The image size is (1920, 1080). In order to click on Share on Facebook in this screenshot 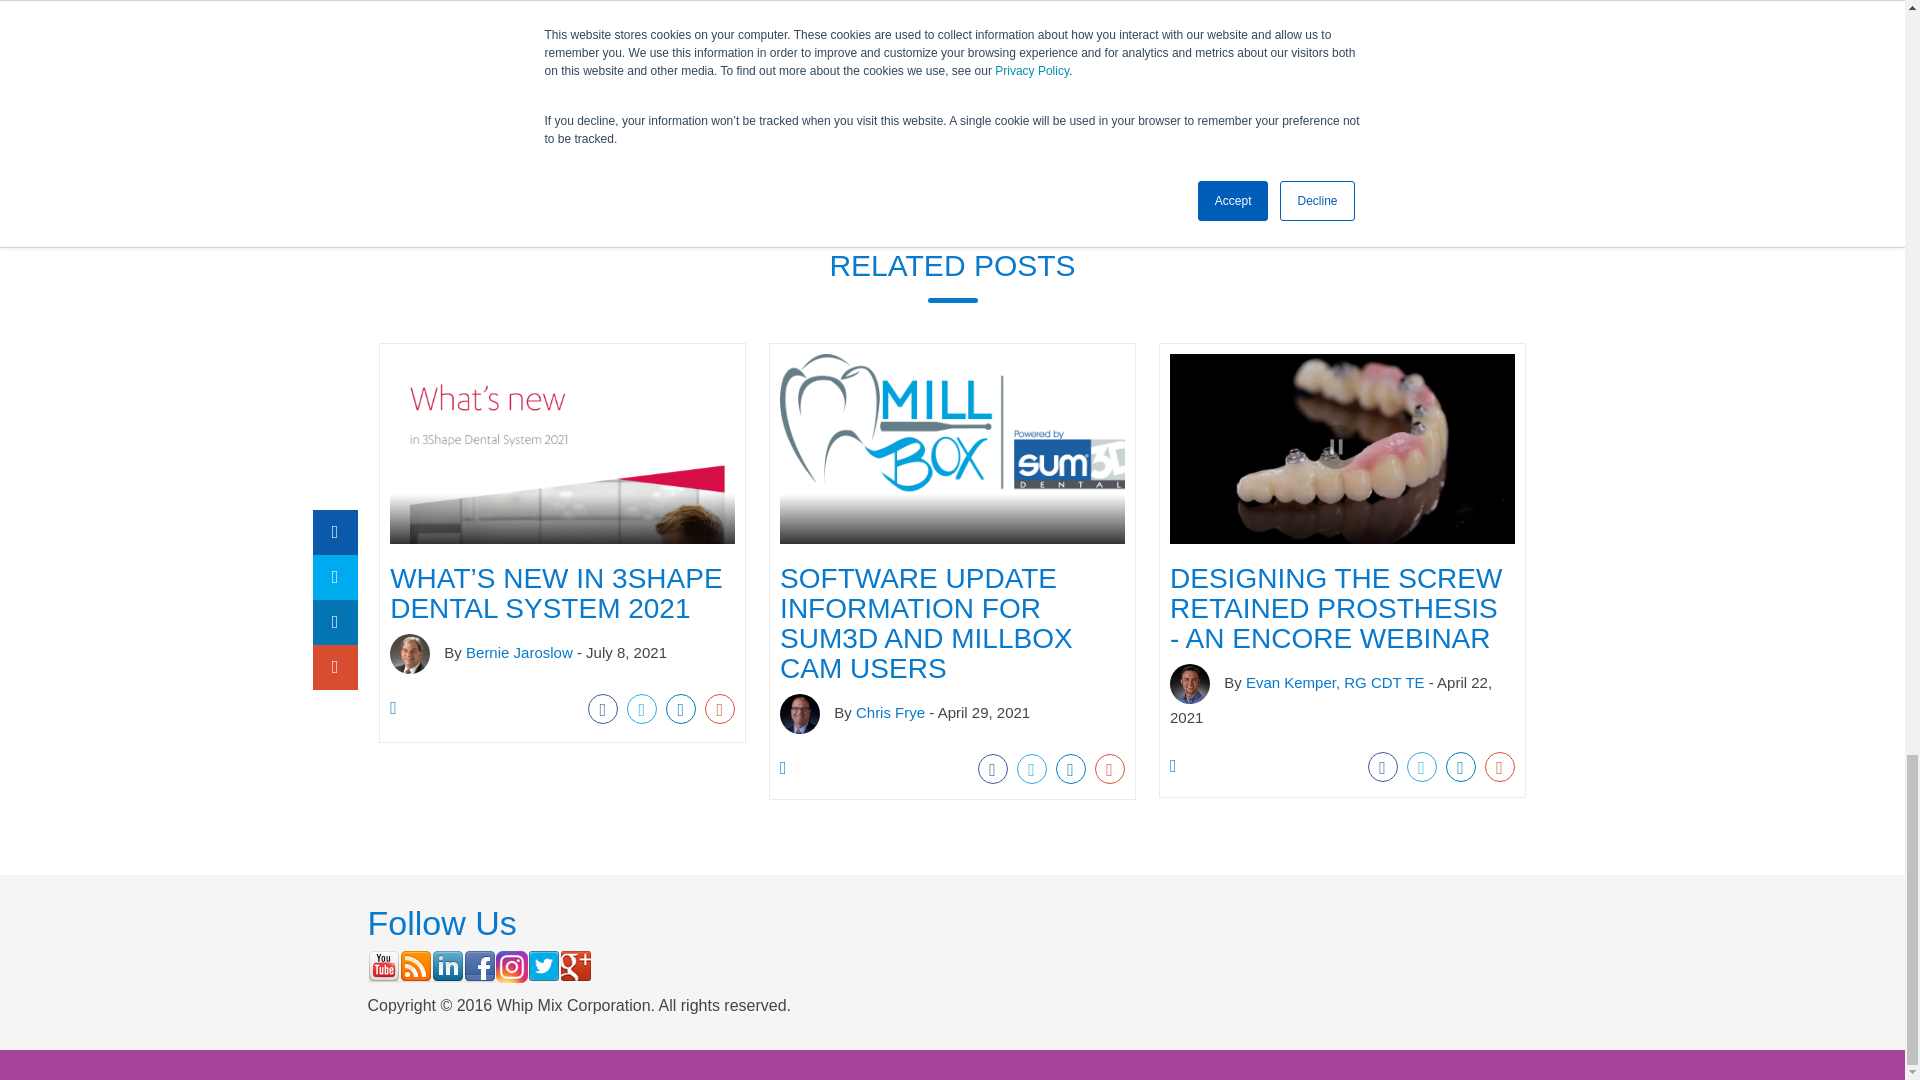, I will do `click(602, 708)`.